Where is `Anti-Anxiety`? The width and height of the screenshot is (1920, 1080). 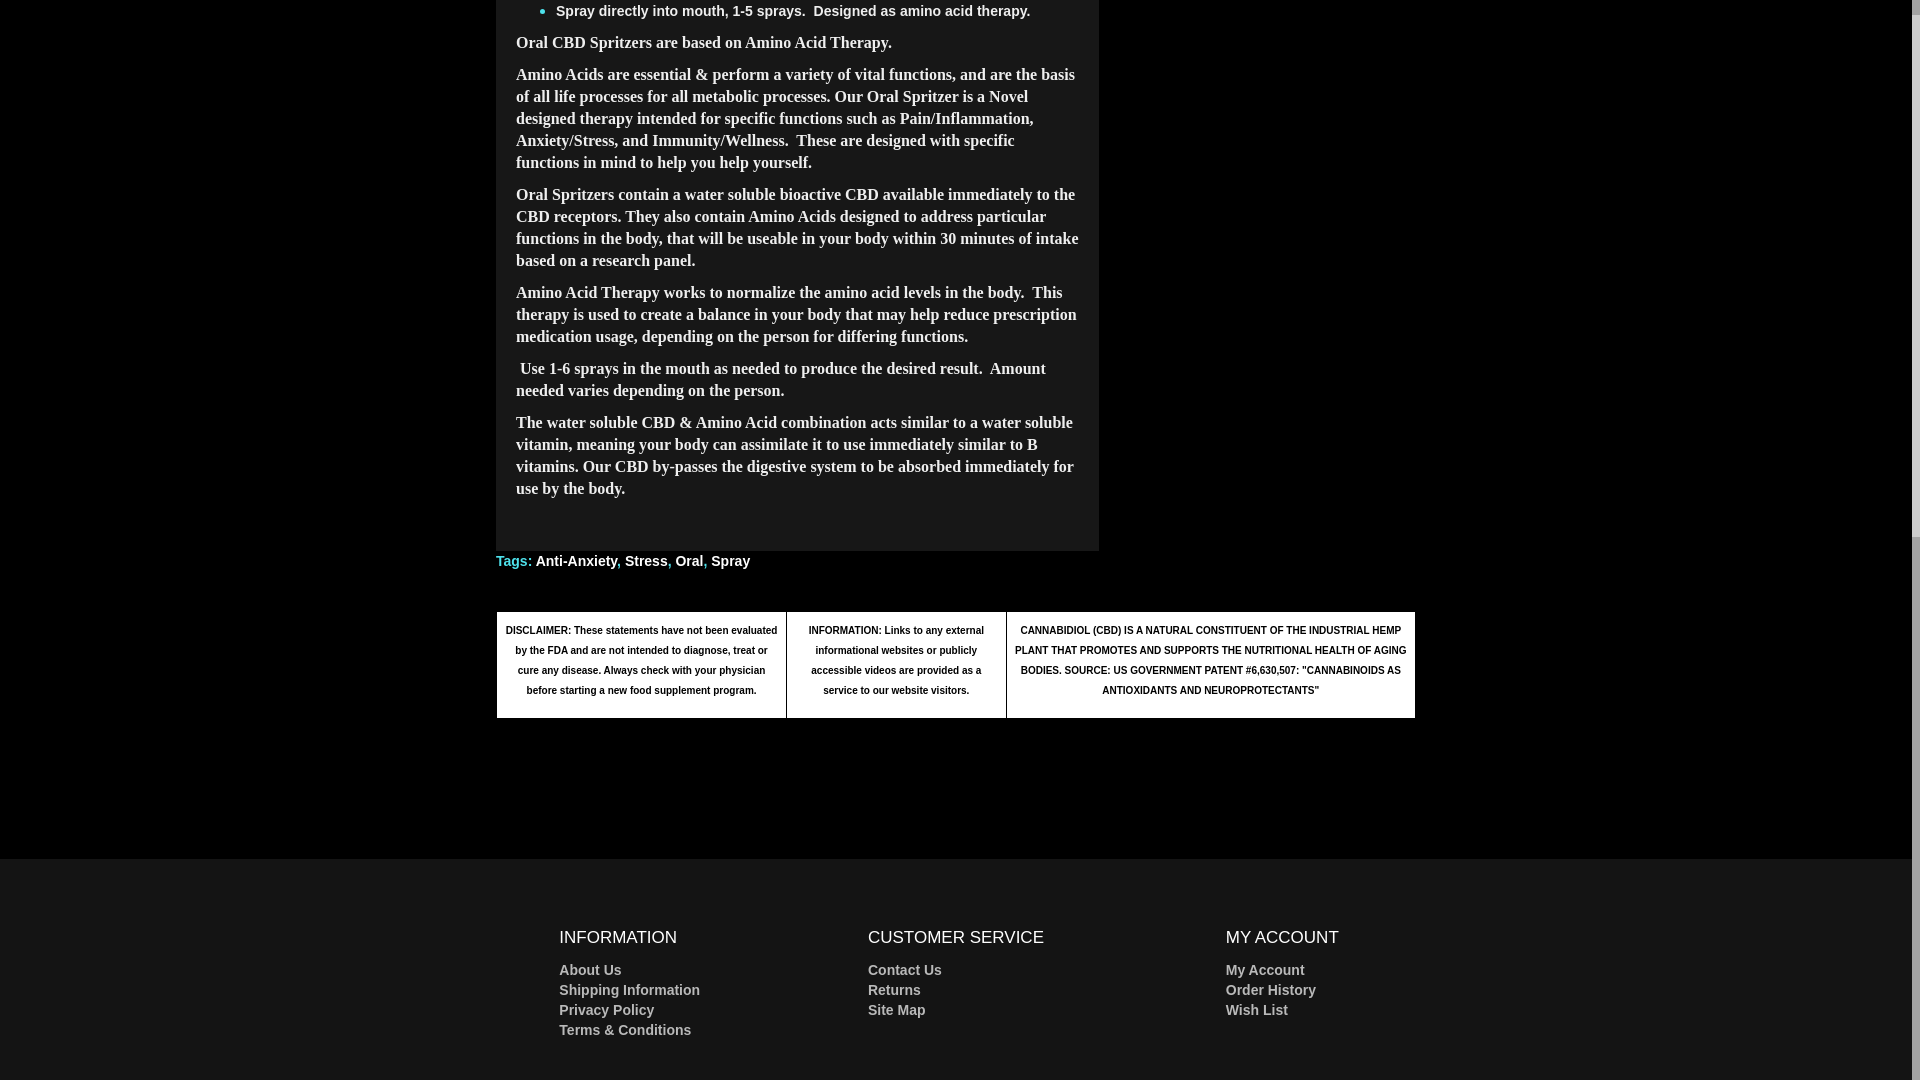 Anti-Anxiety is located at coordinates (576, 560).